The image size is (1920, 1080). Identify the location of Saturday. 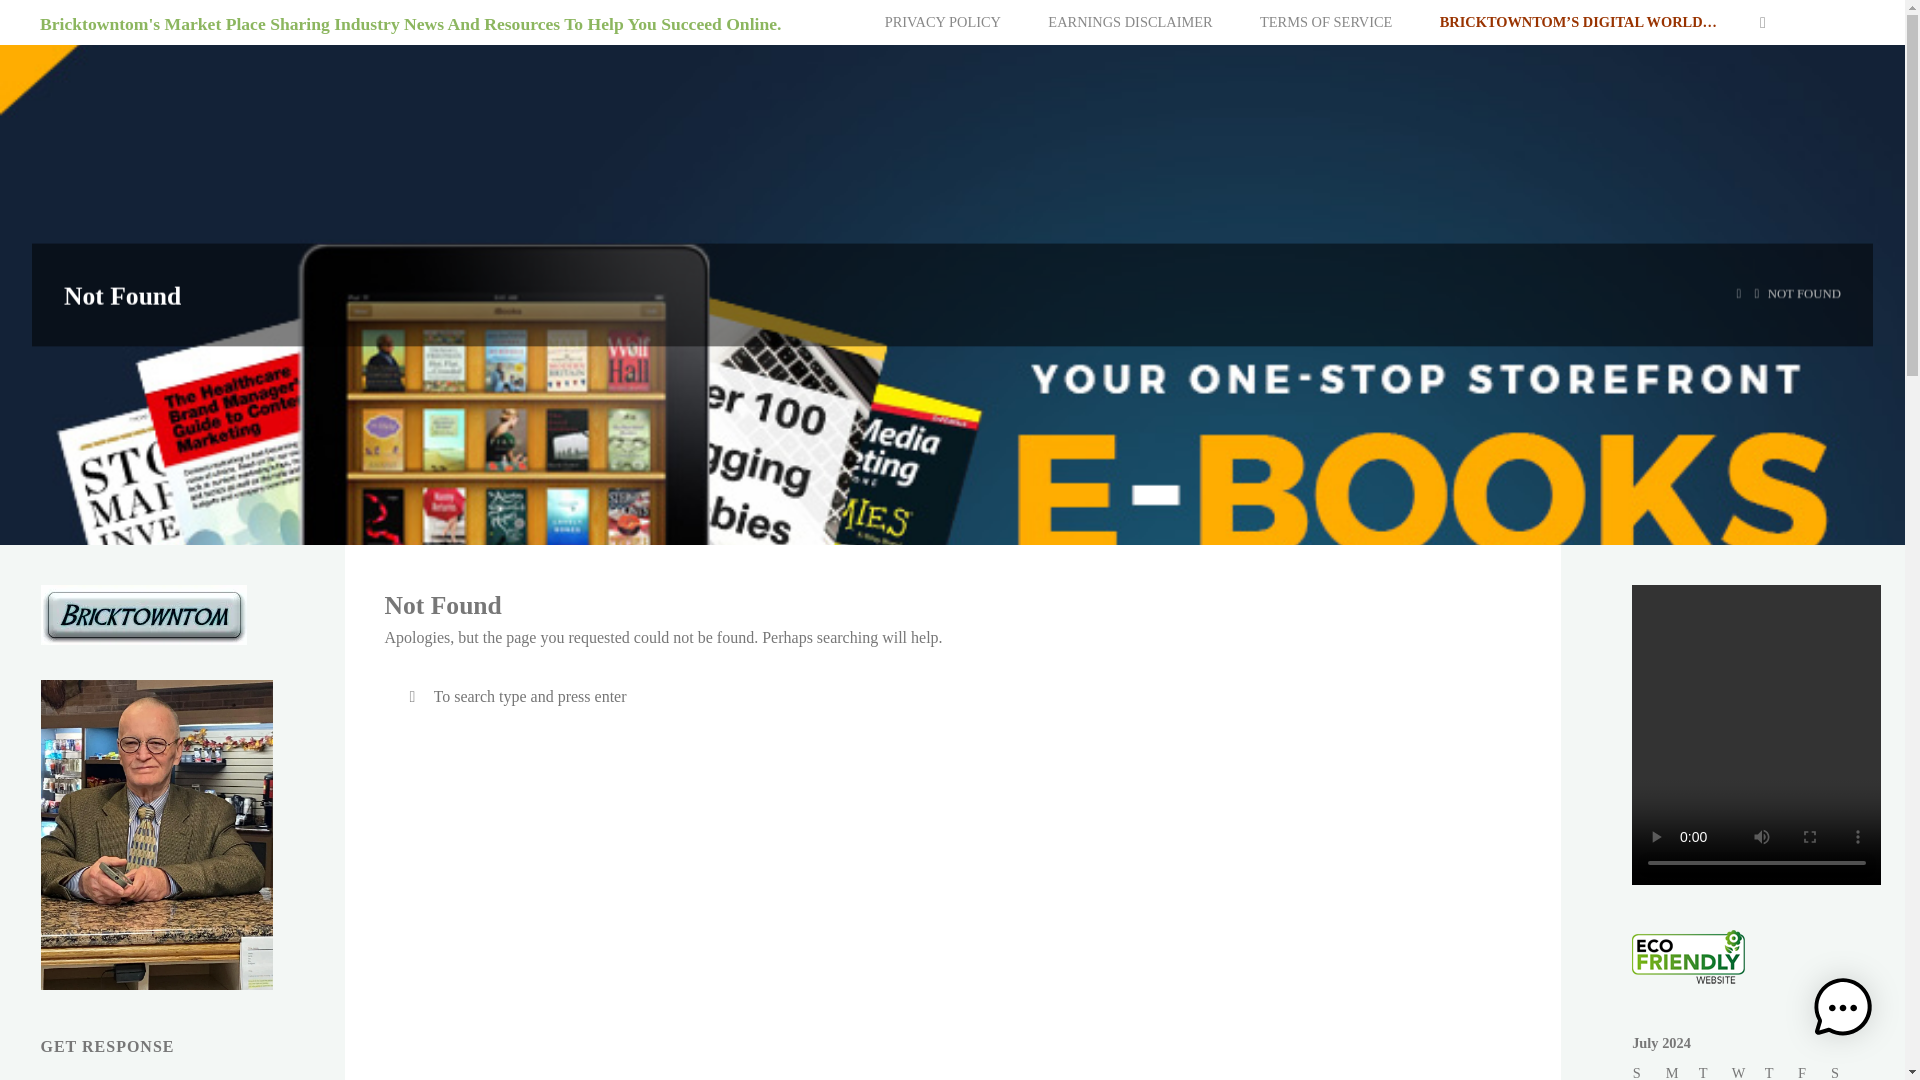
(1848, 1070).